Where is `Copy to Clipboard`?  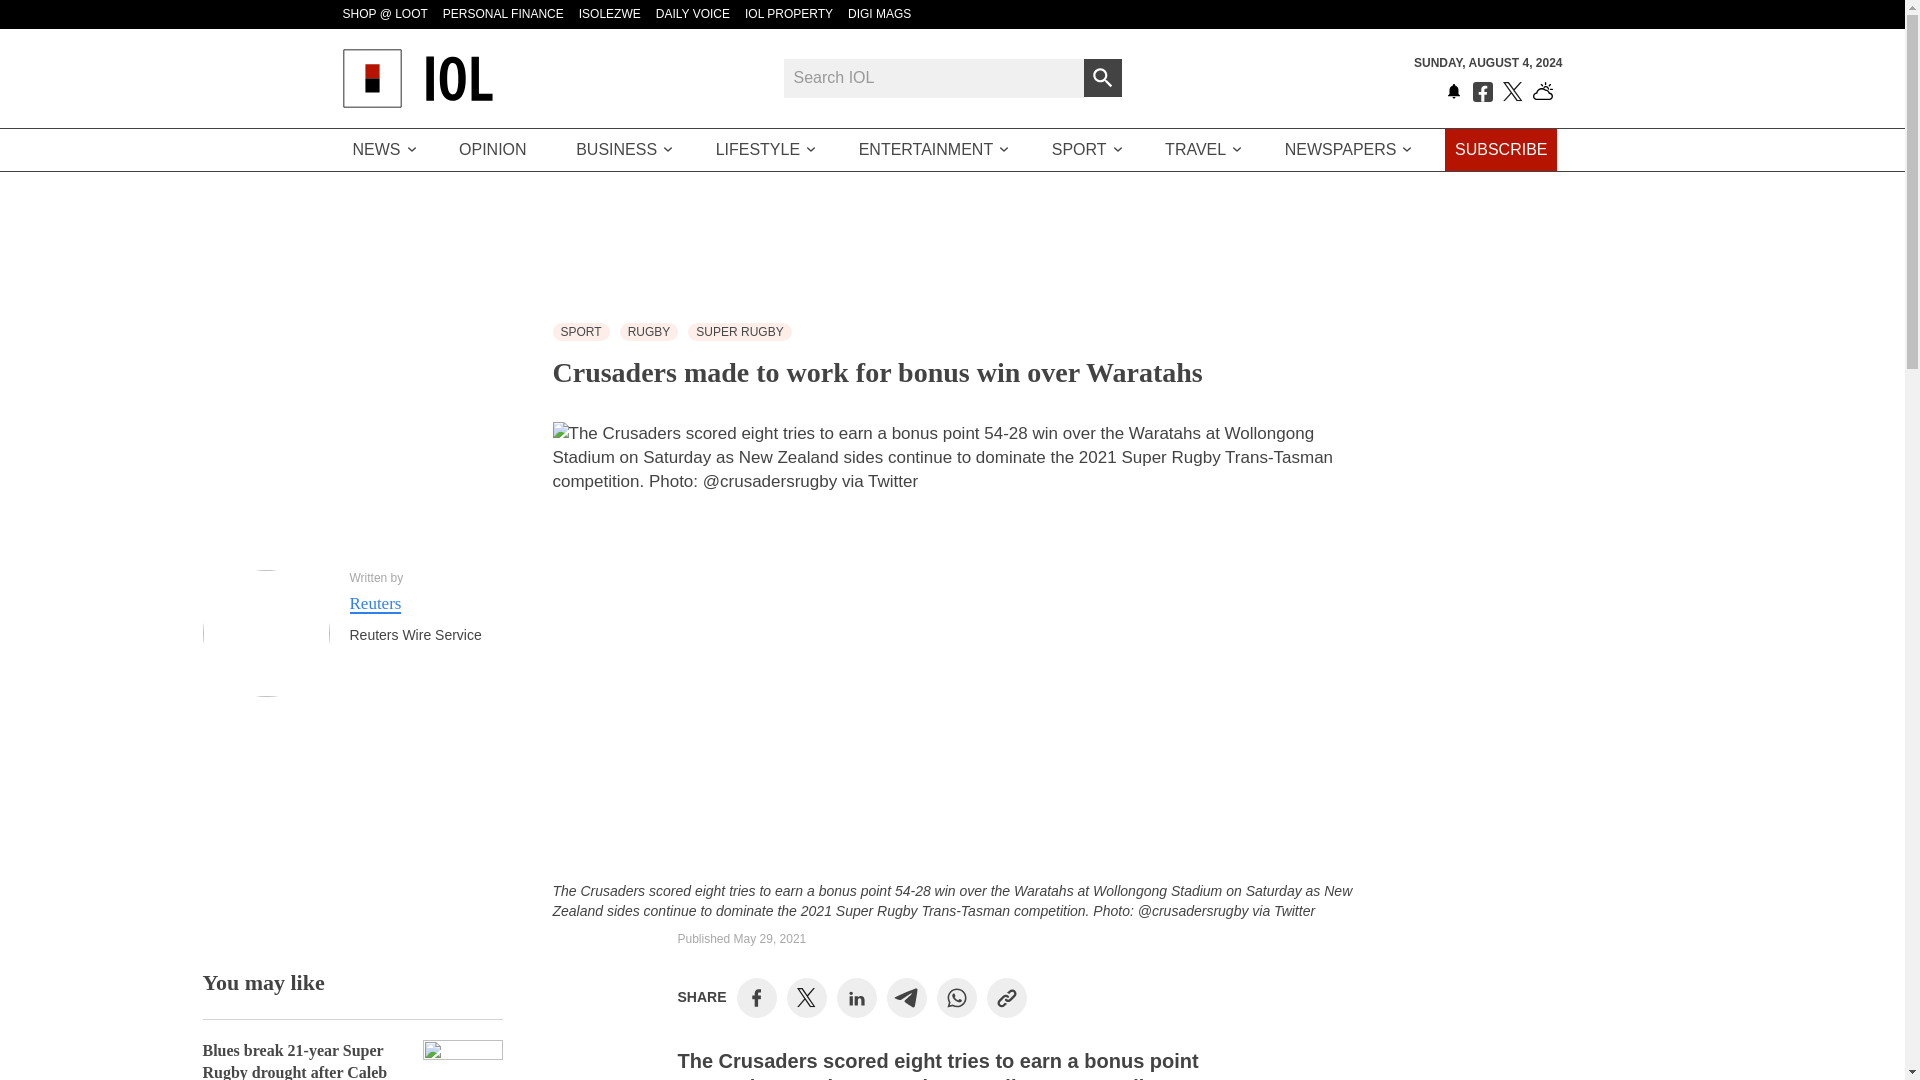
Copy to Clipboard is located at coordinates (1006, 998).